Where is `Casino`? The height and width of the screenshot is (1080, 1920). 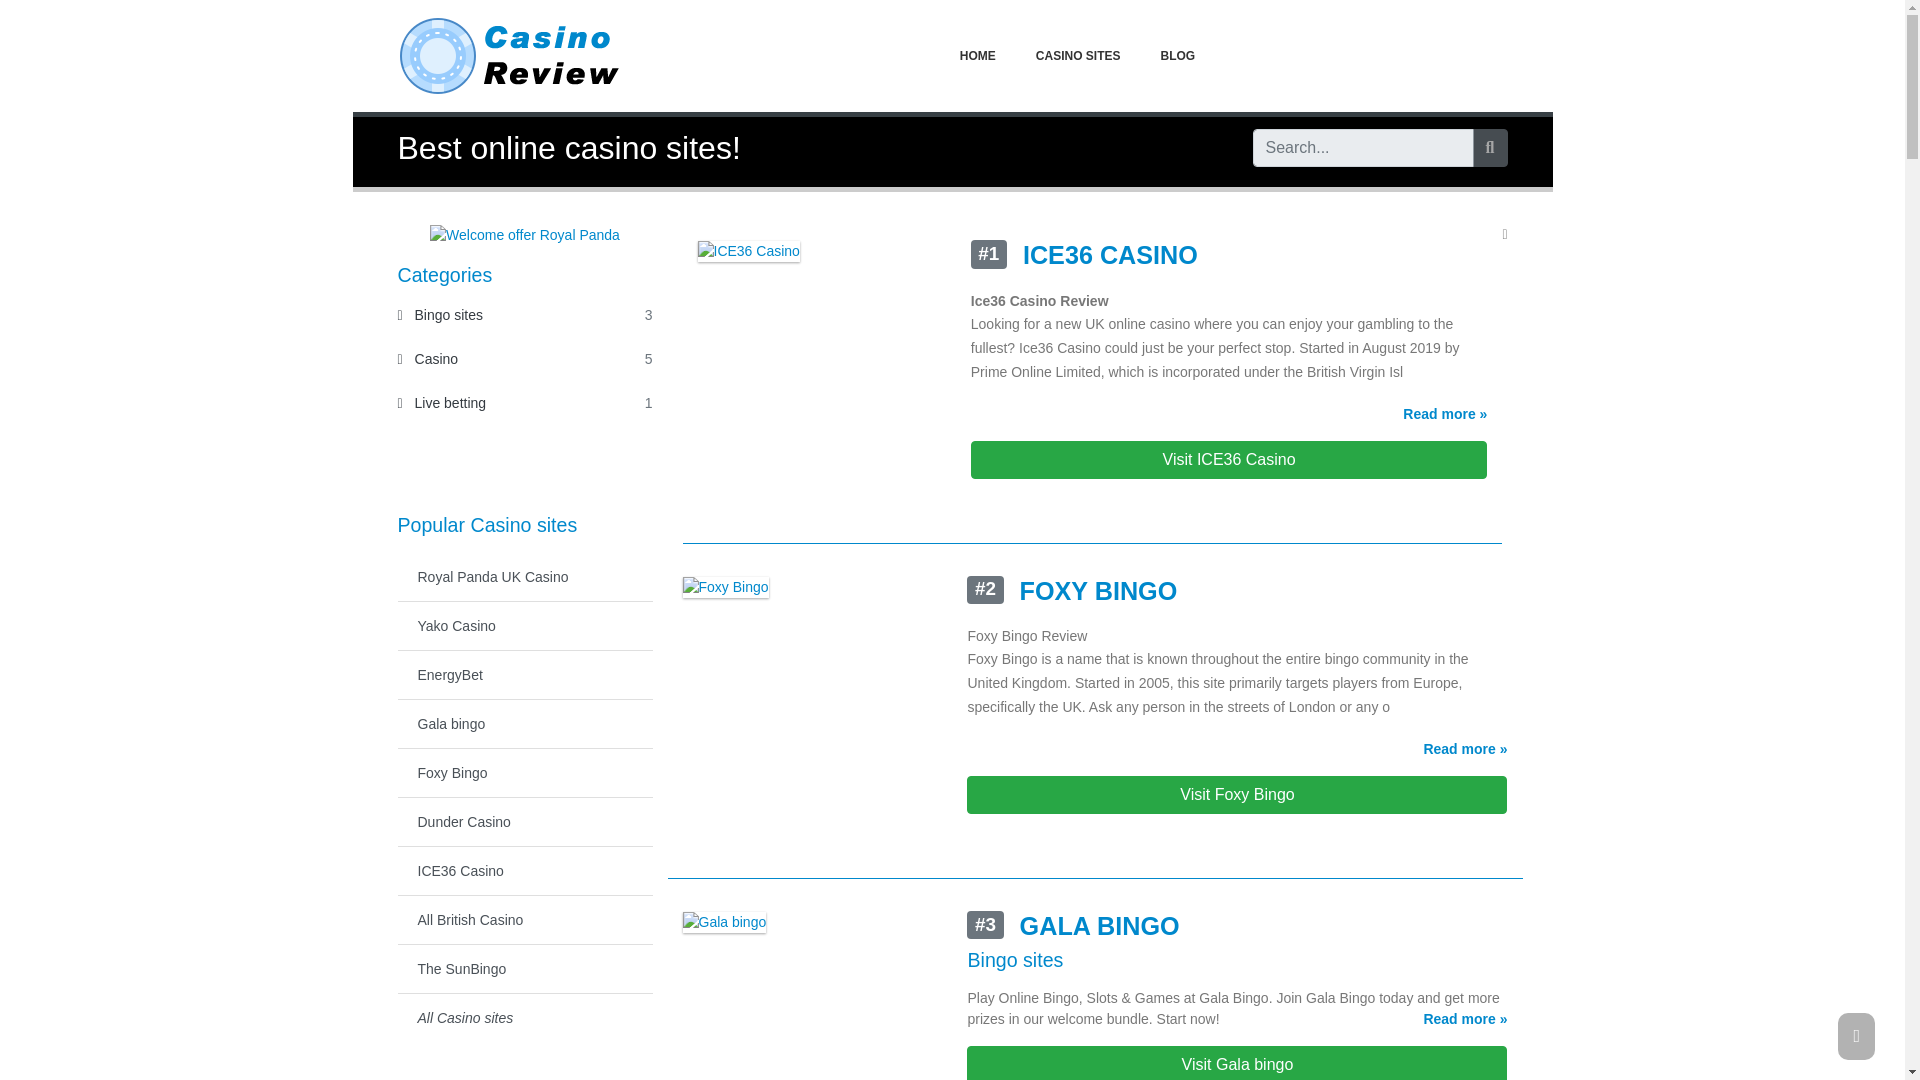
Casino is located at coordinates (524, 773).